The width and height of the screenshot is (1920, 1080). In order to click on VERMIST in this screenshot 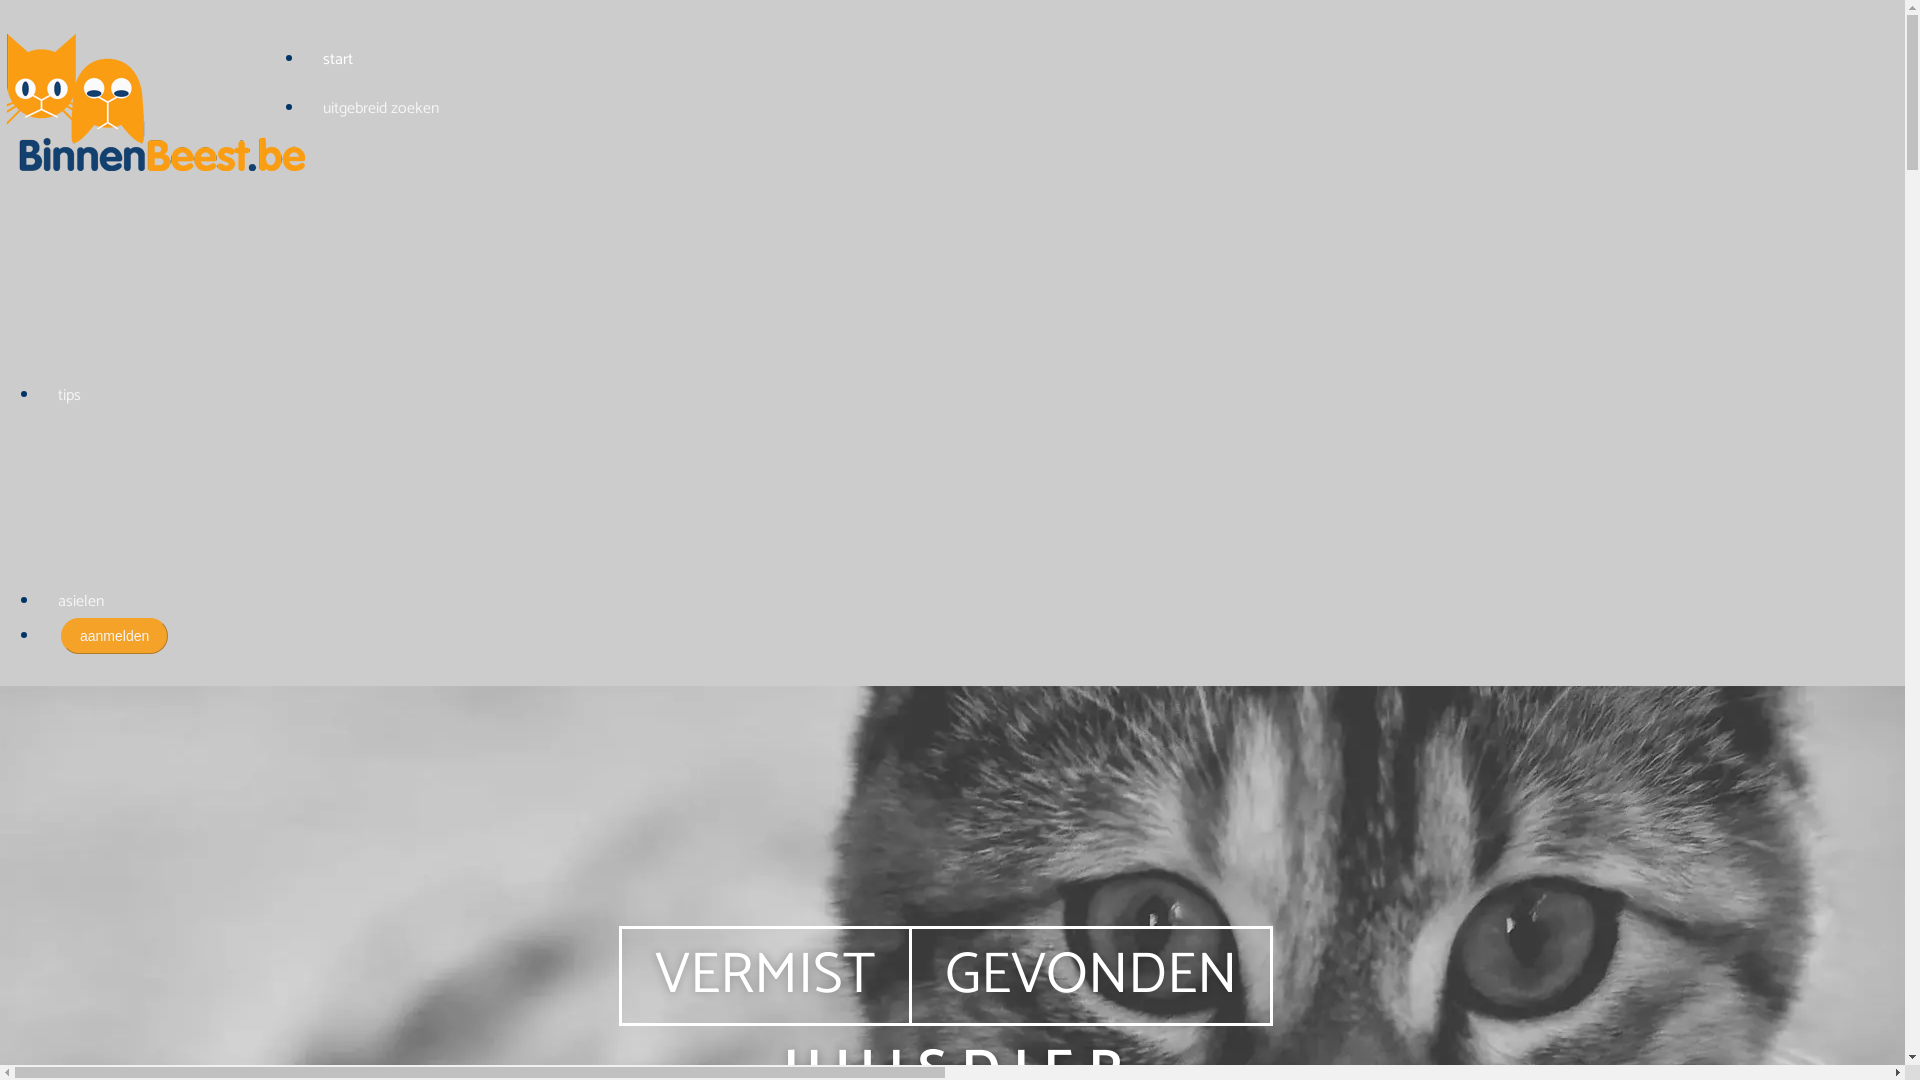, I will do `click(765, 976)`.